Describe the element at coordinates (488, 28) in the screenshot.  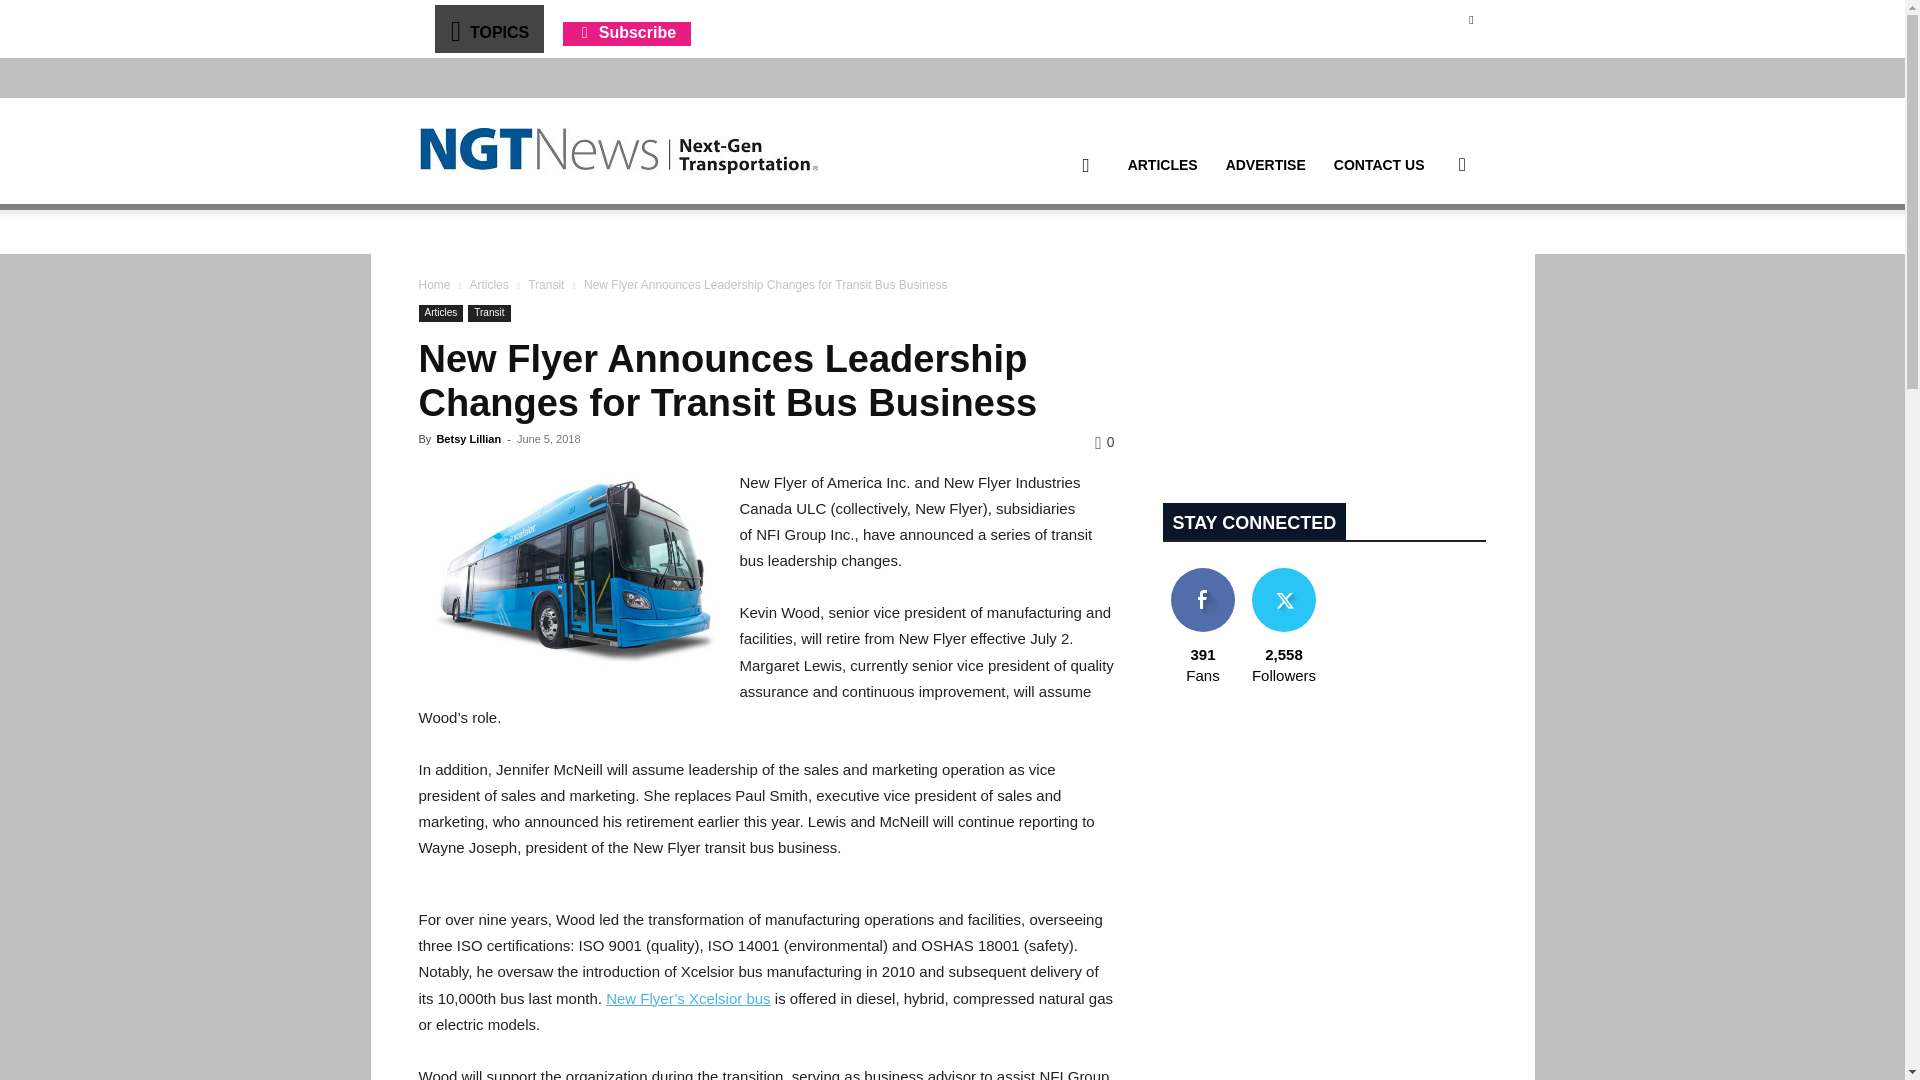
I see `TOPICS` at that location.